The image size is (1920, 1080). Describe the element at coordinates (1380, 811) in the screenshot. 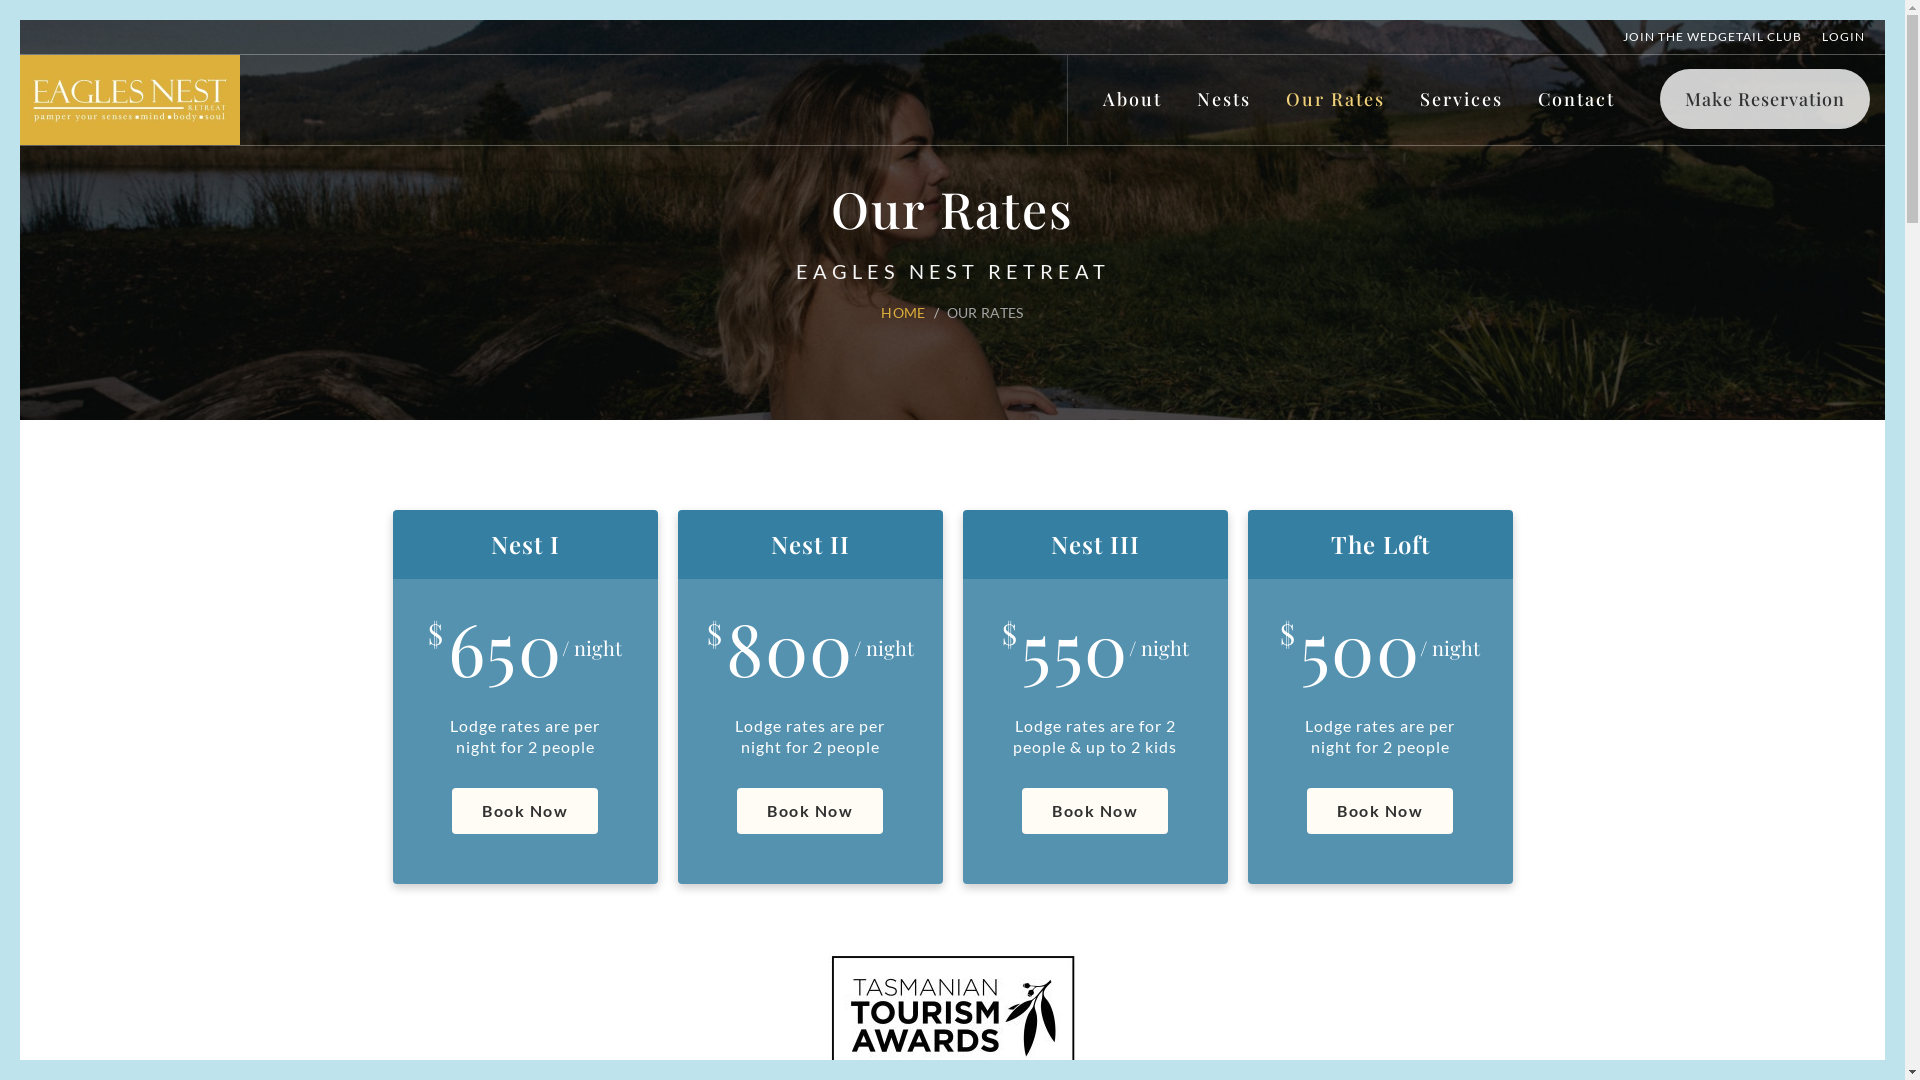

I see `Book Now` at that location.